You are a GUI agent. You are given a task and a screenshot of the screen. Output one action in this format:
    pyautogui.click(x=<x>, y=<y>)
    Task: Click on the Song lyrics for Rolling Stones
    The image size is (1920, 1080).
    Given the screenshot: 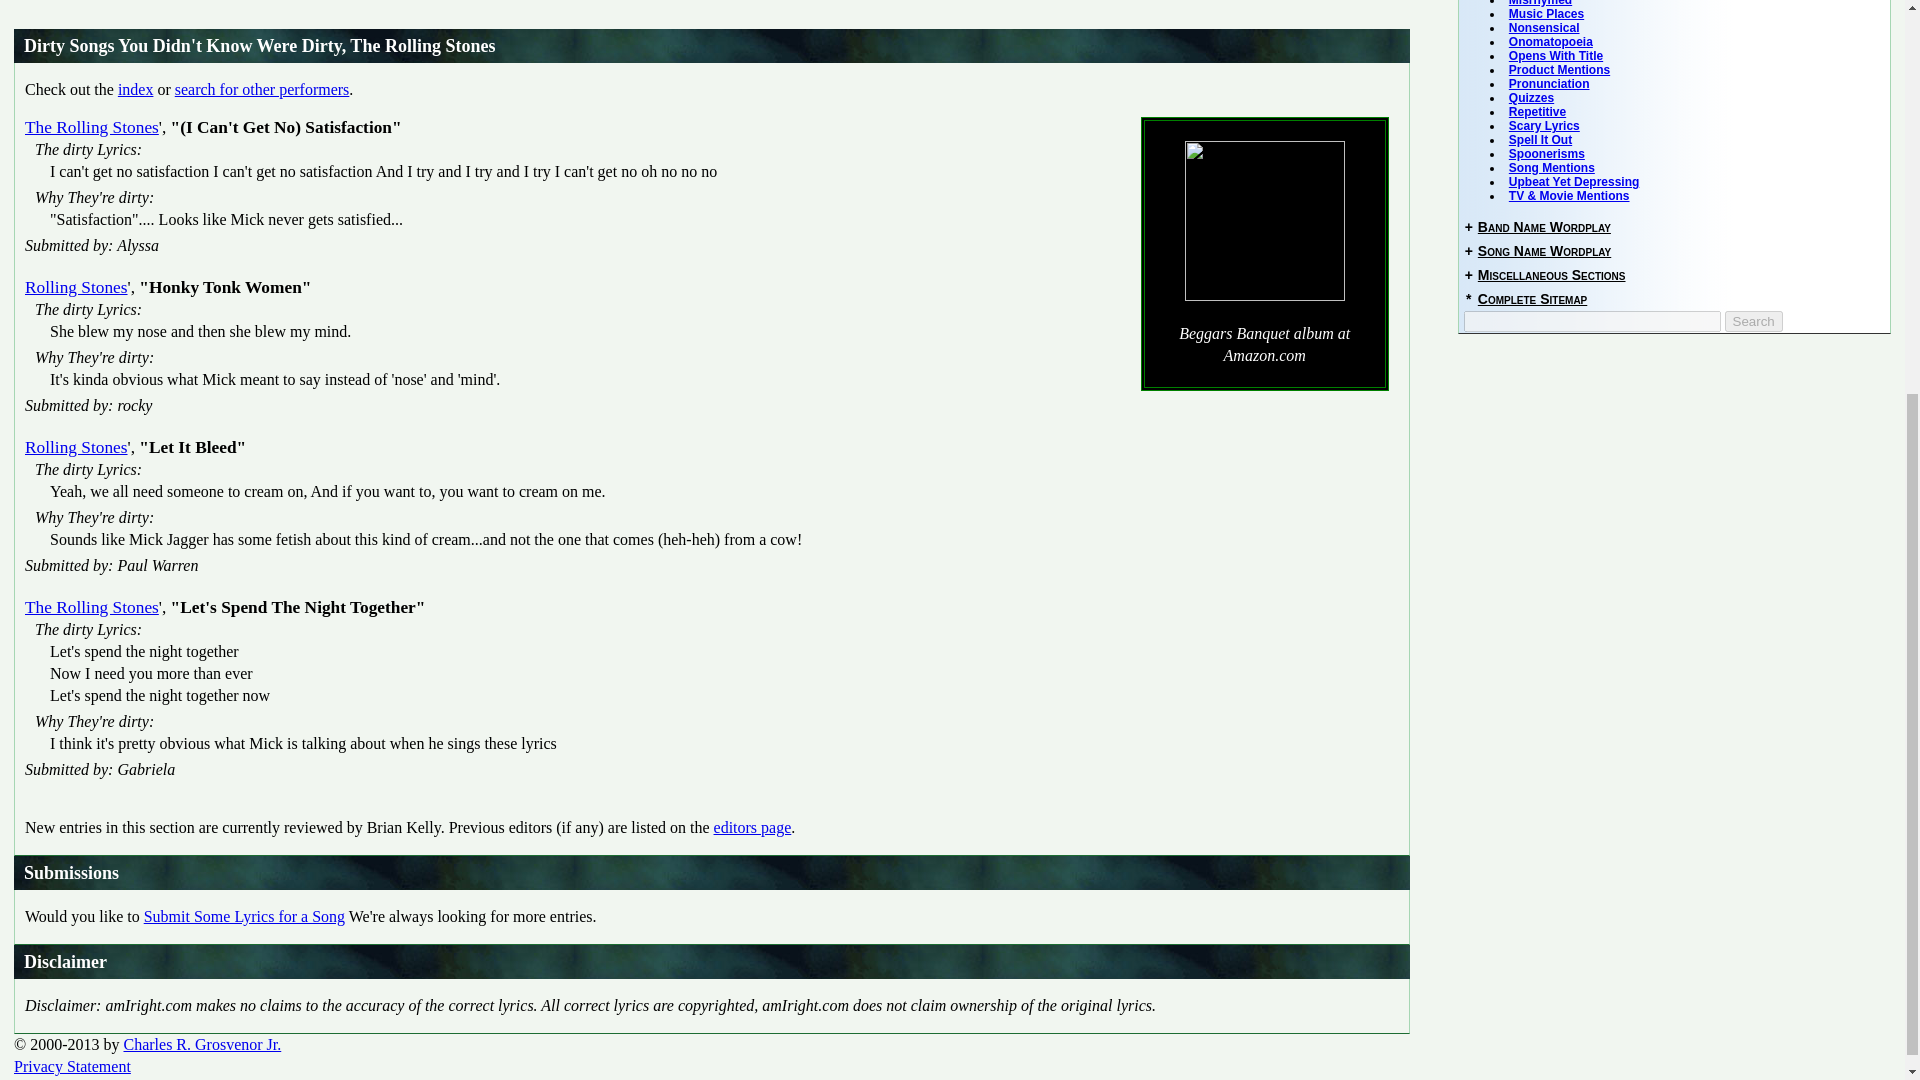 What is the action you would take?
    pyautogui.click(x=76, y=447)
    